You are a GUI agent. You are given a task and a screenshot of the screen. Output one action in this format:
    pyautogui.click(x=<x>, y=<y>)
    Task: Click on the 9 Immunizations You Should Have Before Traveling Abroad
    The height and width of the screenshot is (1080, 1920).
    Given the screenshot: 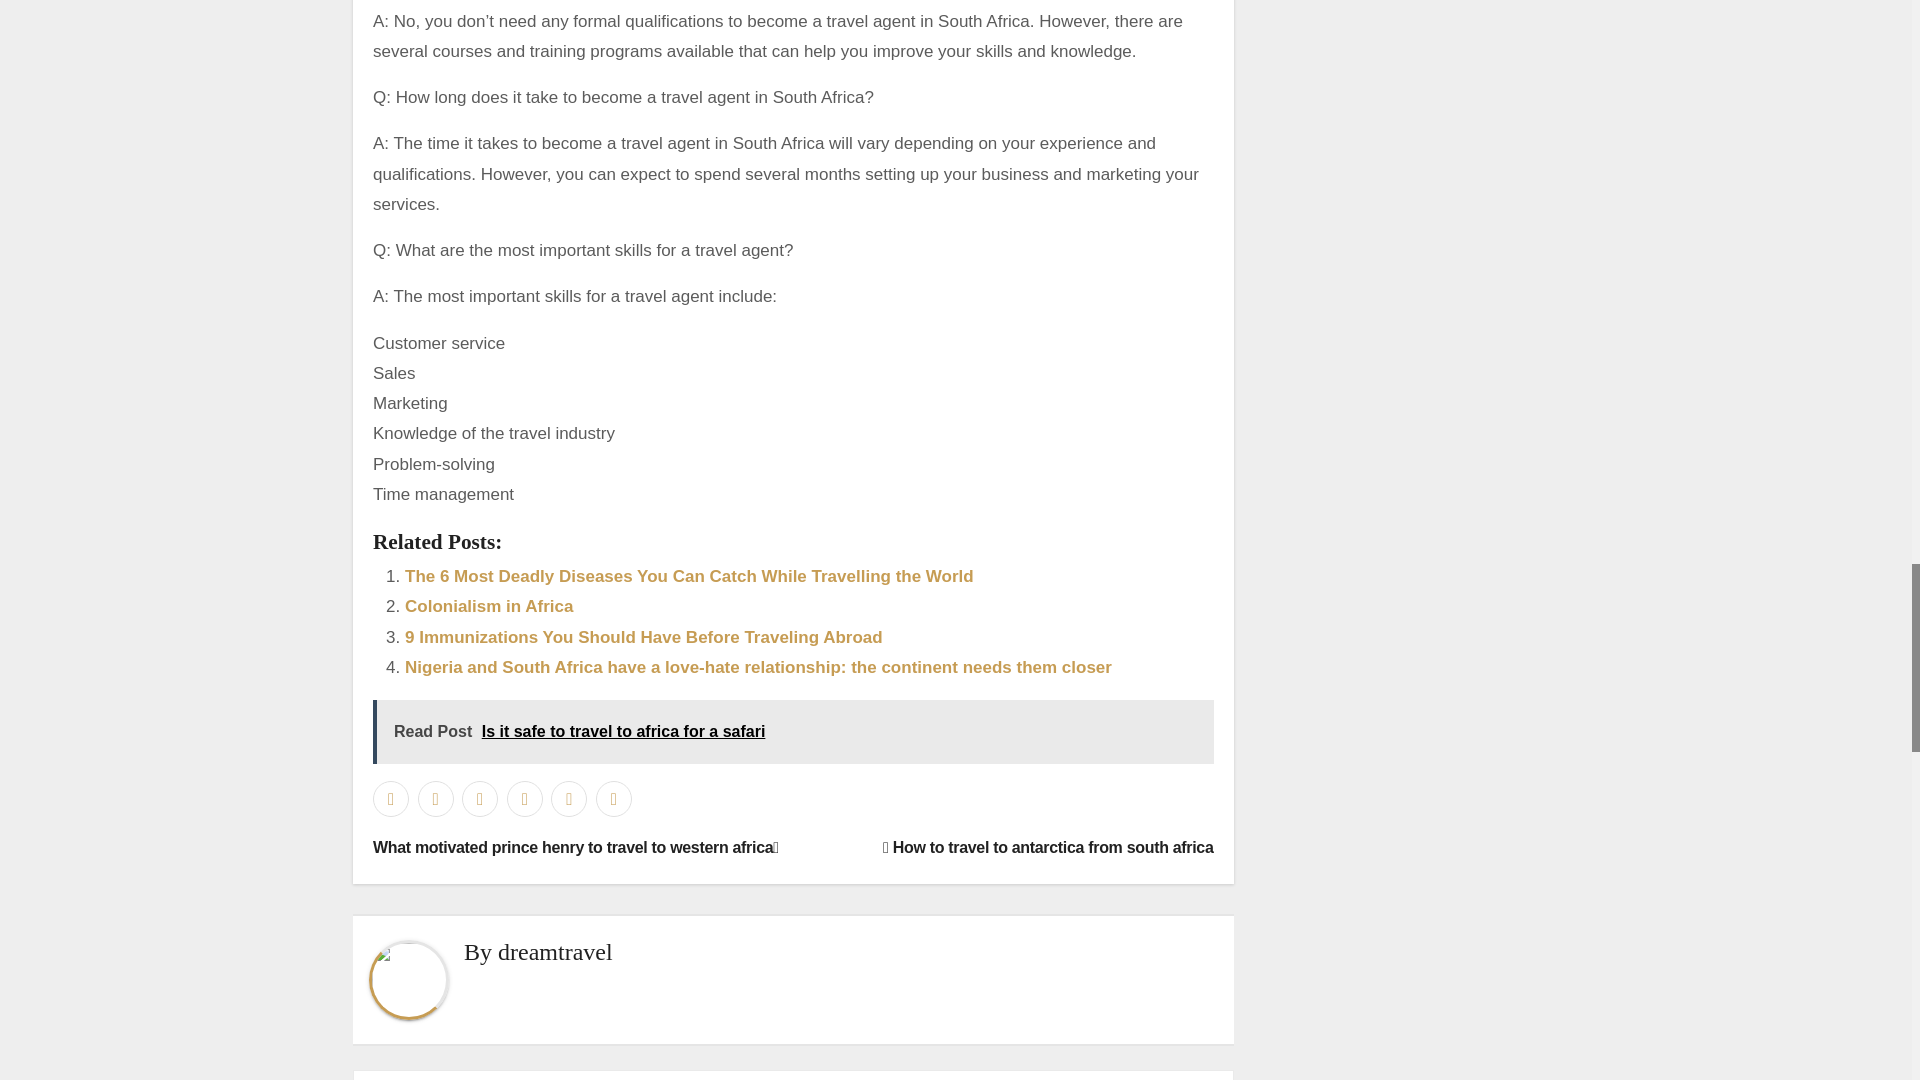 What is the action you would take?
    pyautogui.click(x=644, y=636)
    